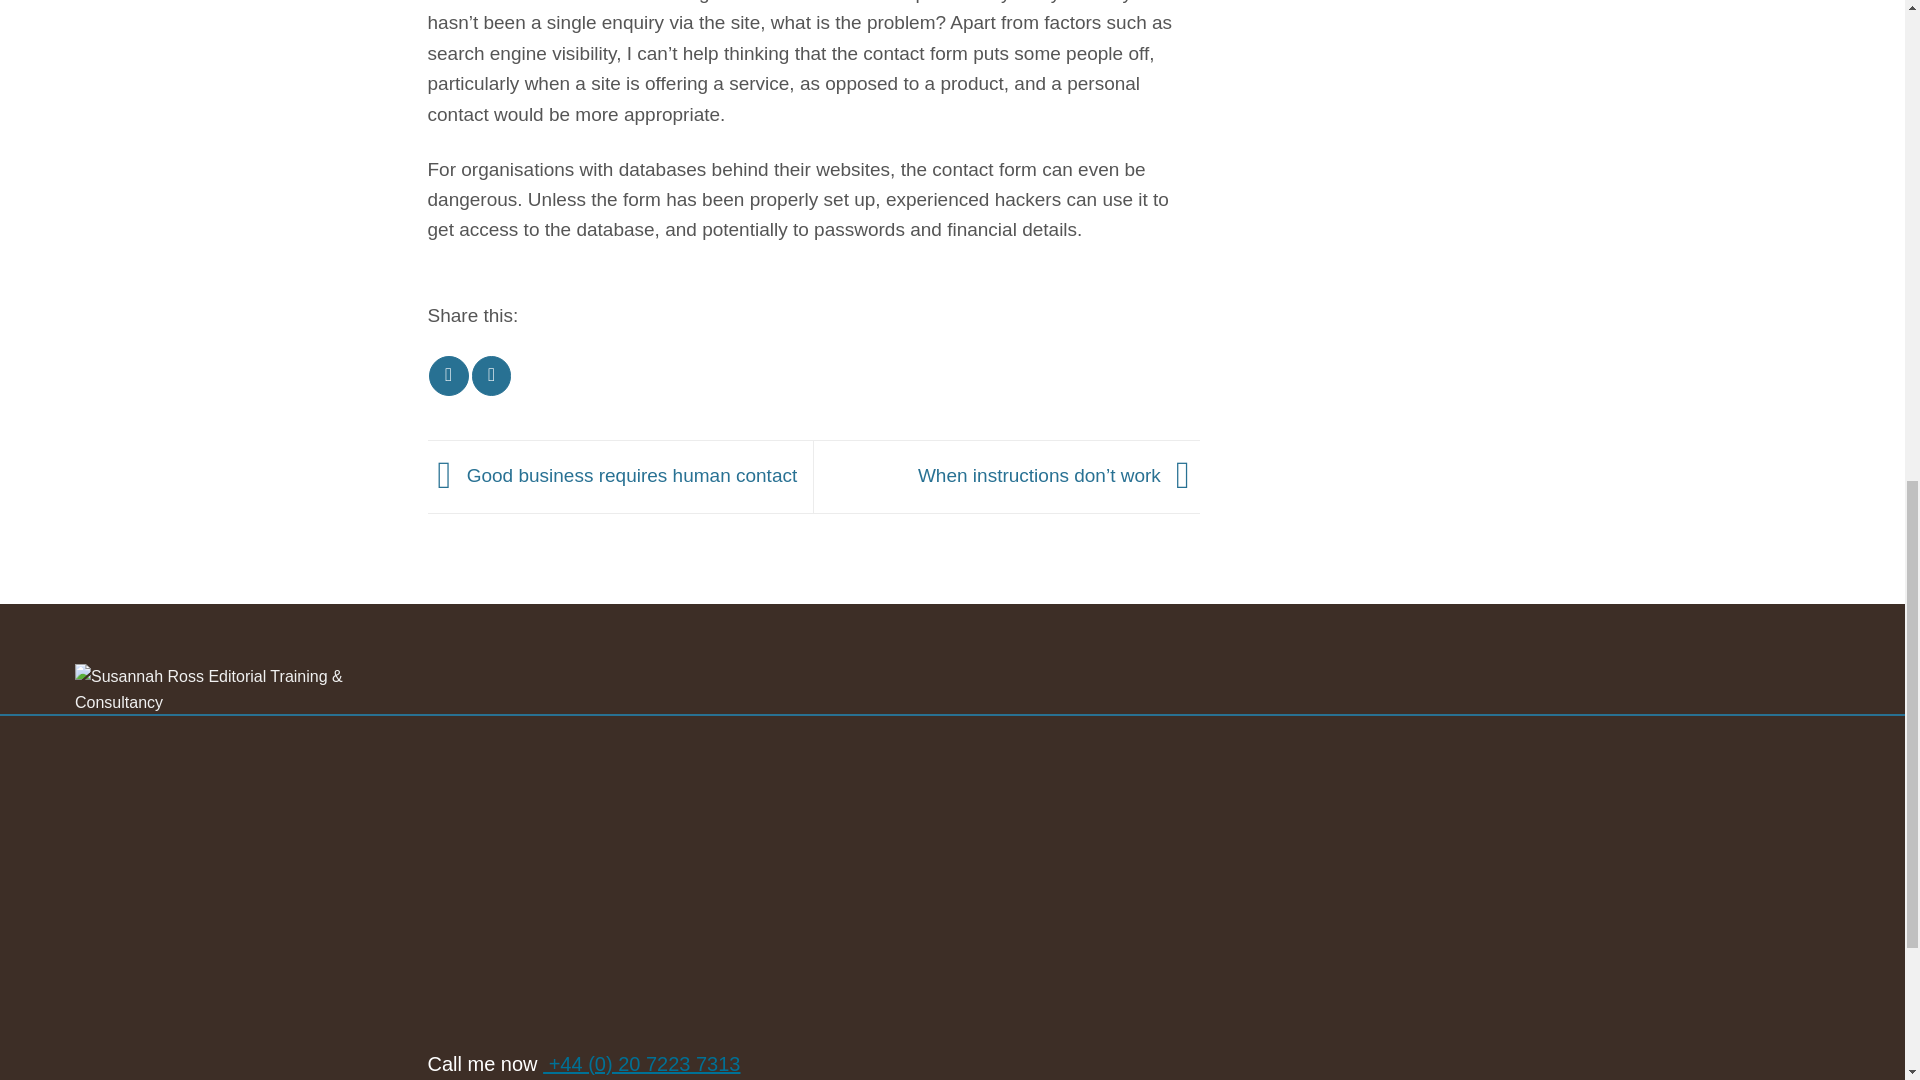 This screenshot has width=1920, height=1080. I want to click on Email to a Friend, so click(448, 376).